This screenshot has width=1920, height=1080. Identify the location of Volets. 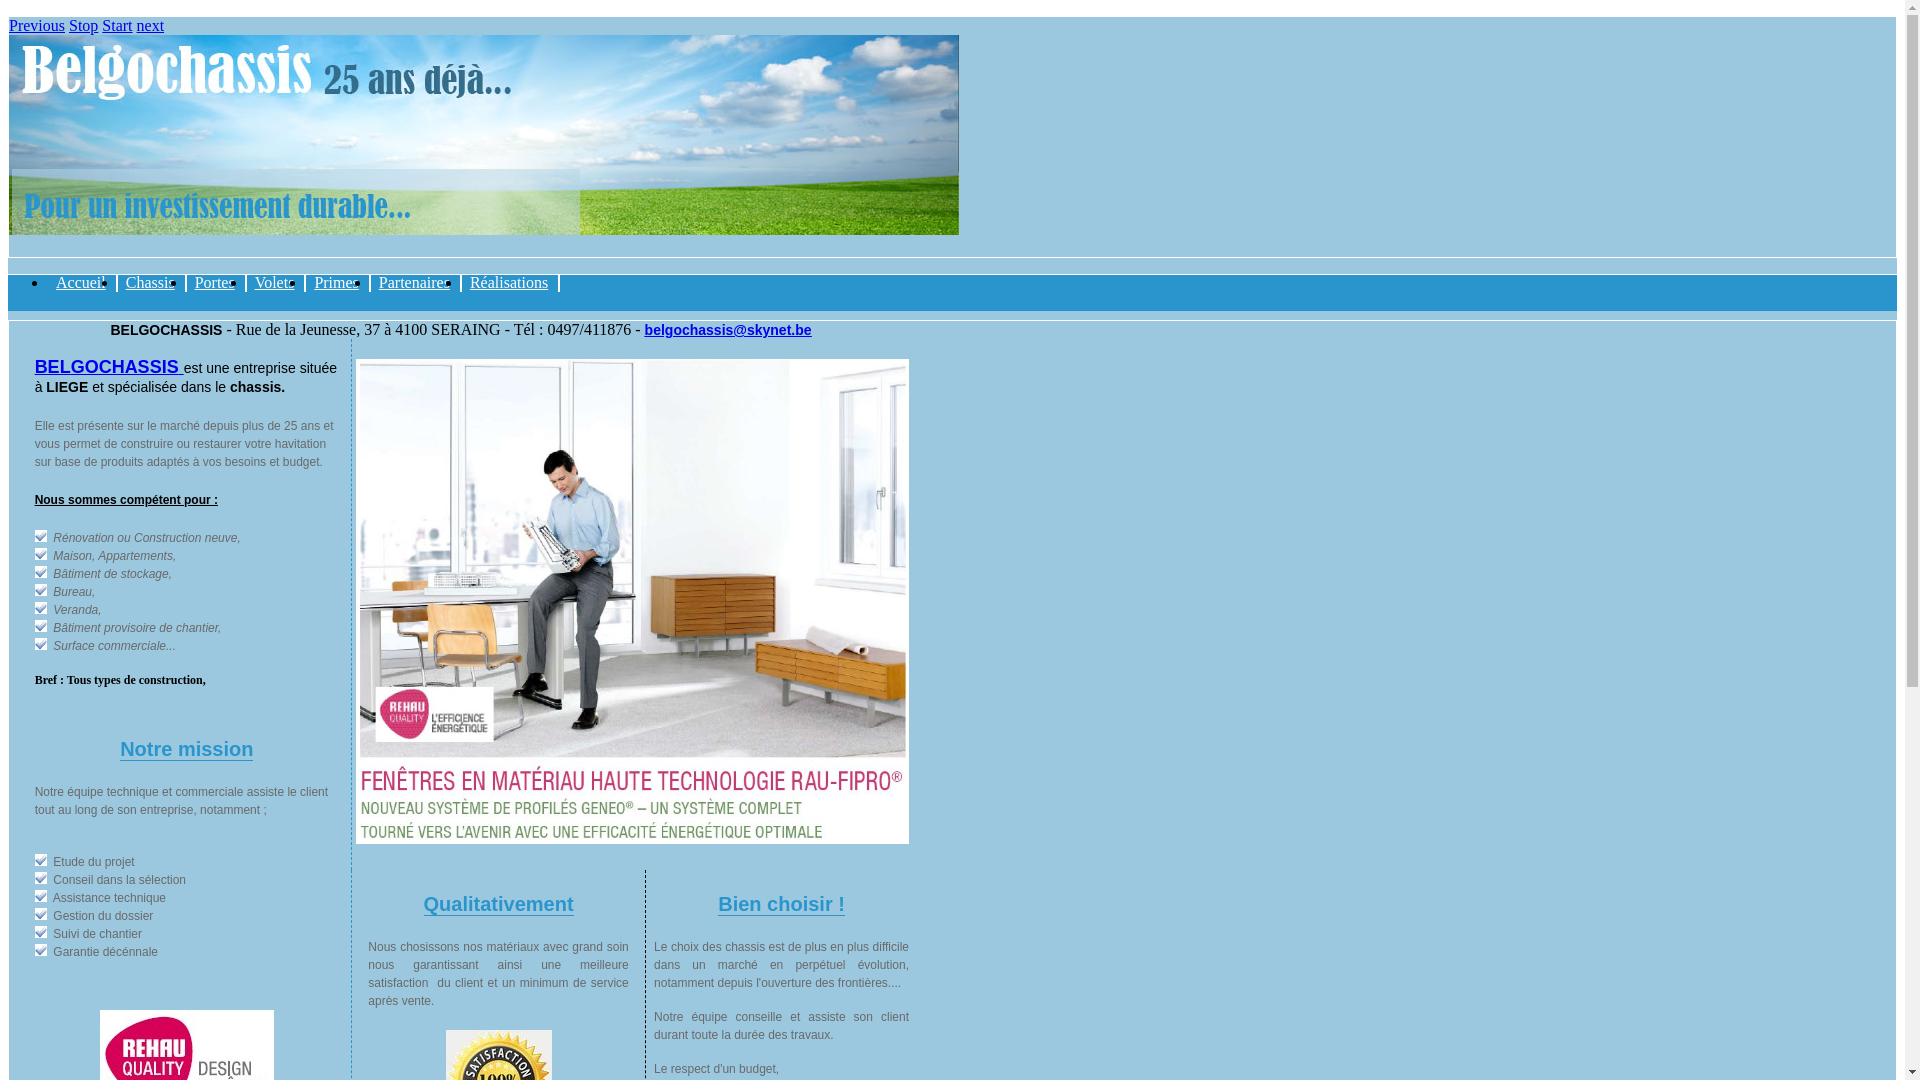
(276, 284).